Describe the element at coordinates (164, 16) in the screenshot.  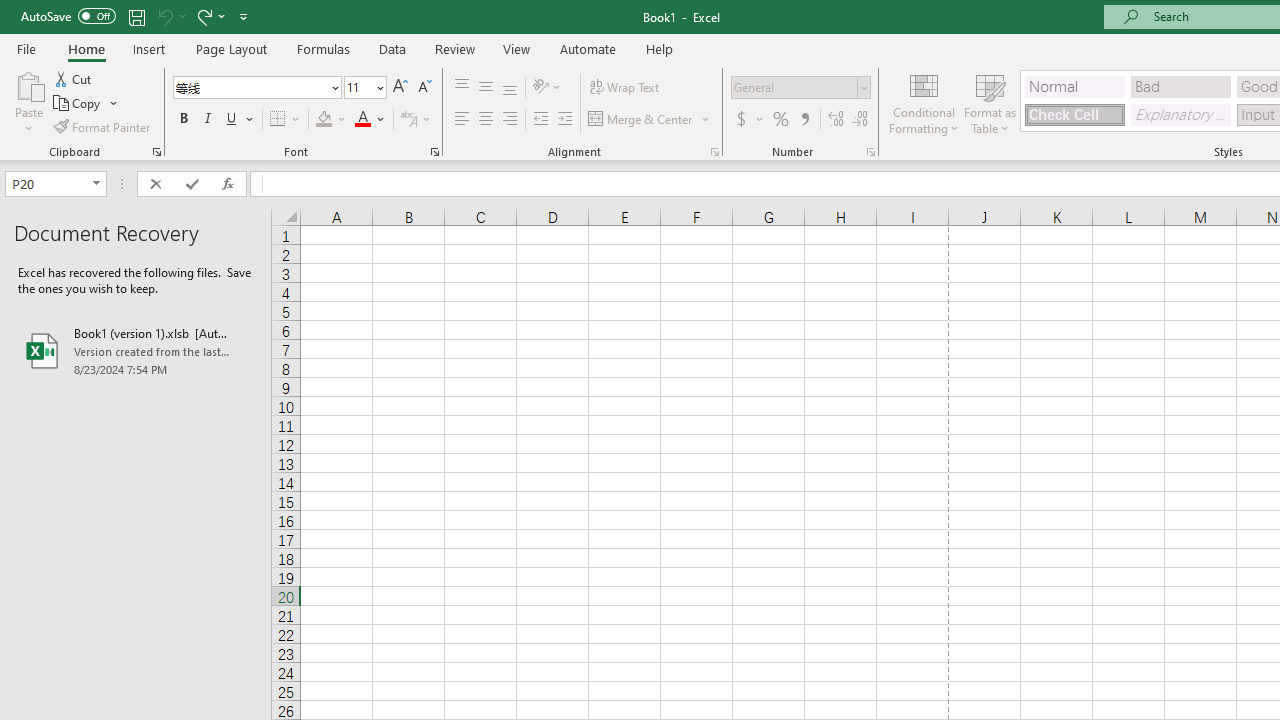
I see `Undo` at that location.